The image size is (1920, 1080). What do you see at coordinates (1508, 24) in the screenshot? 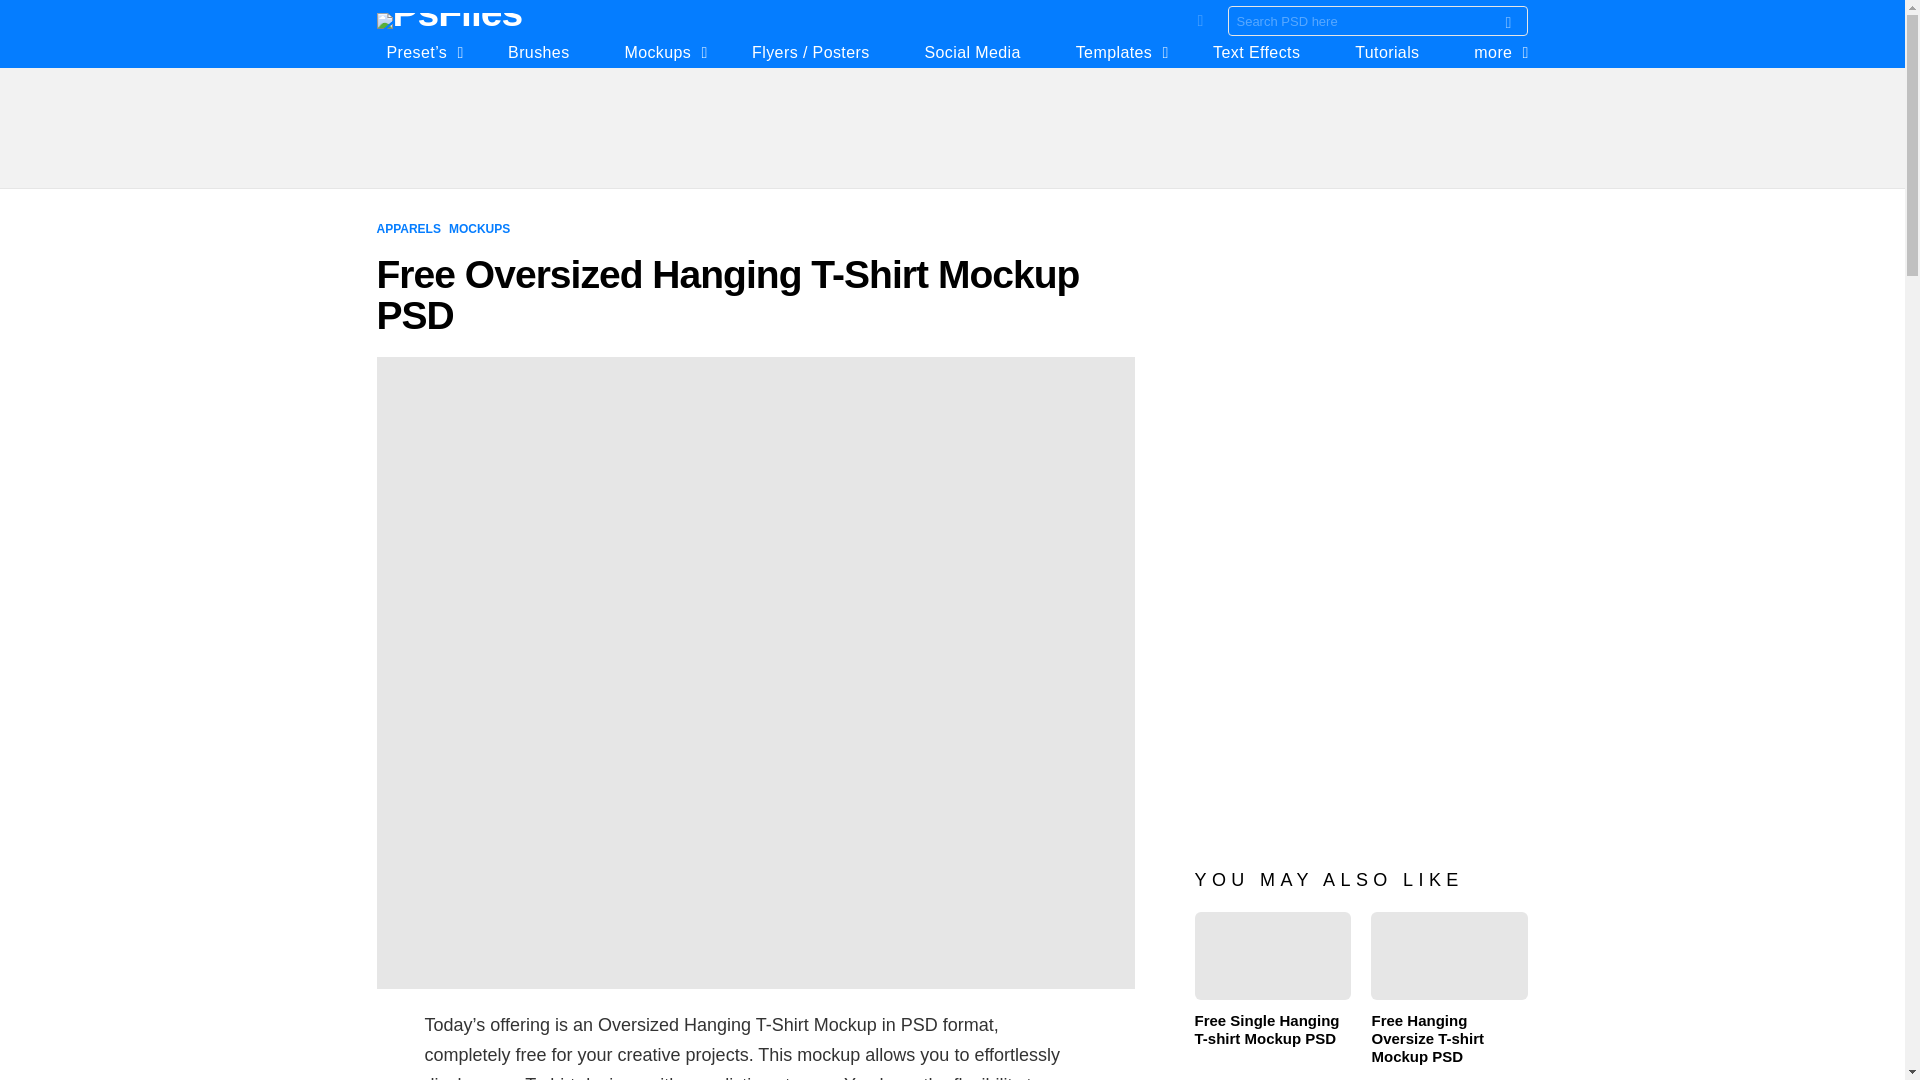
I see `Search` at bounding box center [1508, 24].